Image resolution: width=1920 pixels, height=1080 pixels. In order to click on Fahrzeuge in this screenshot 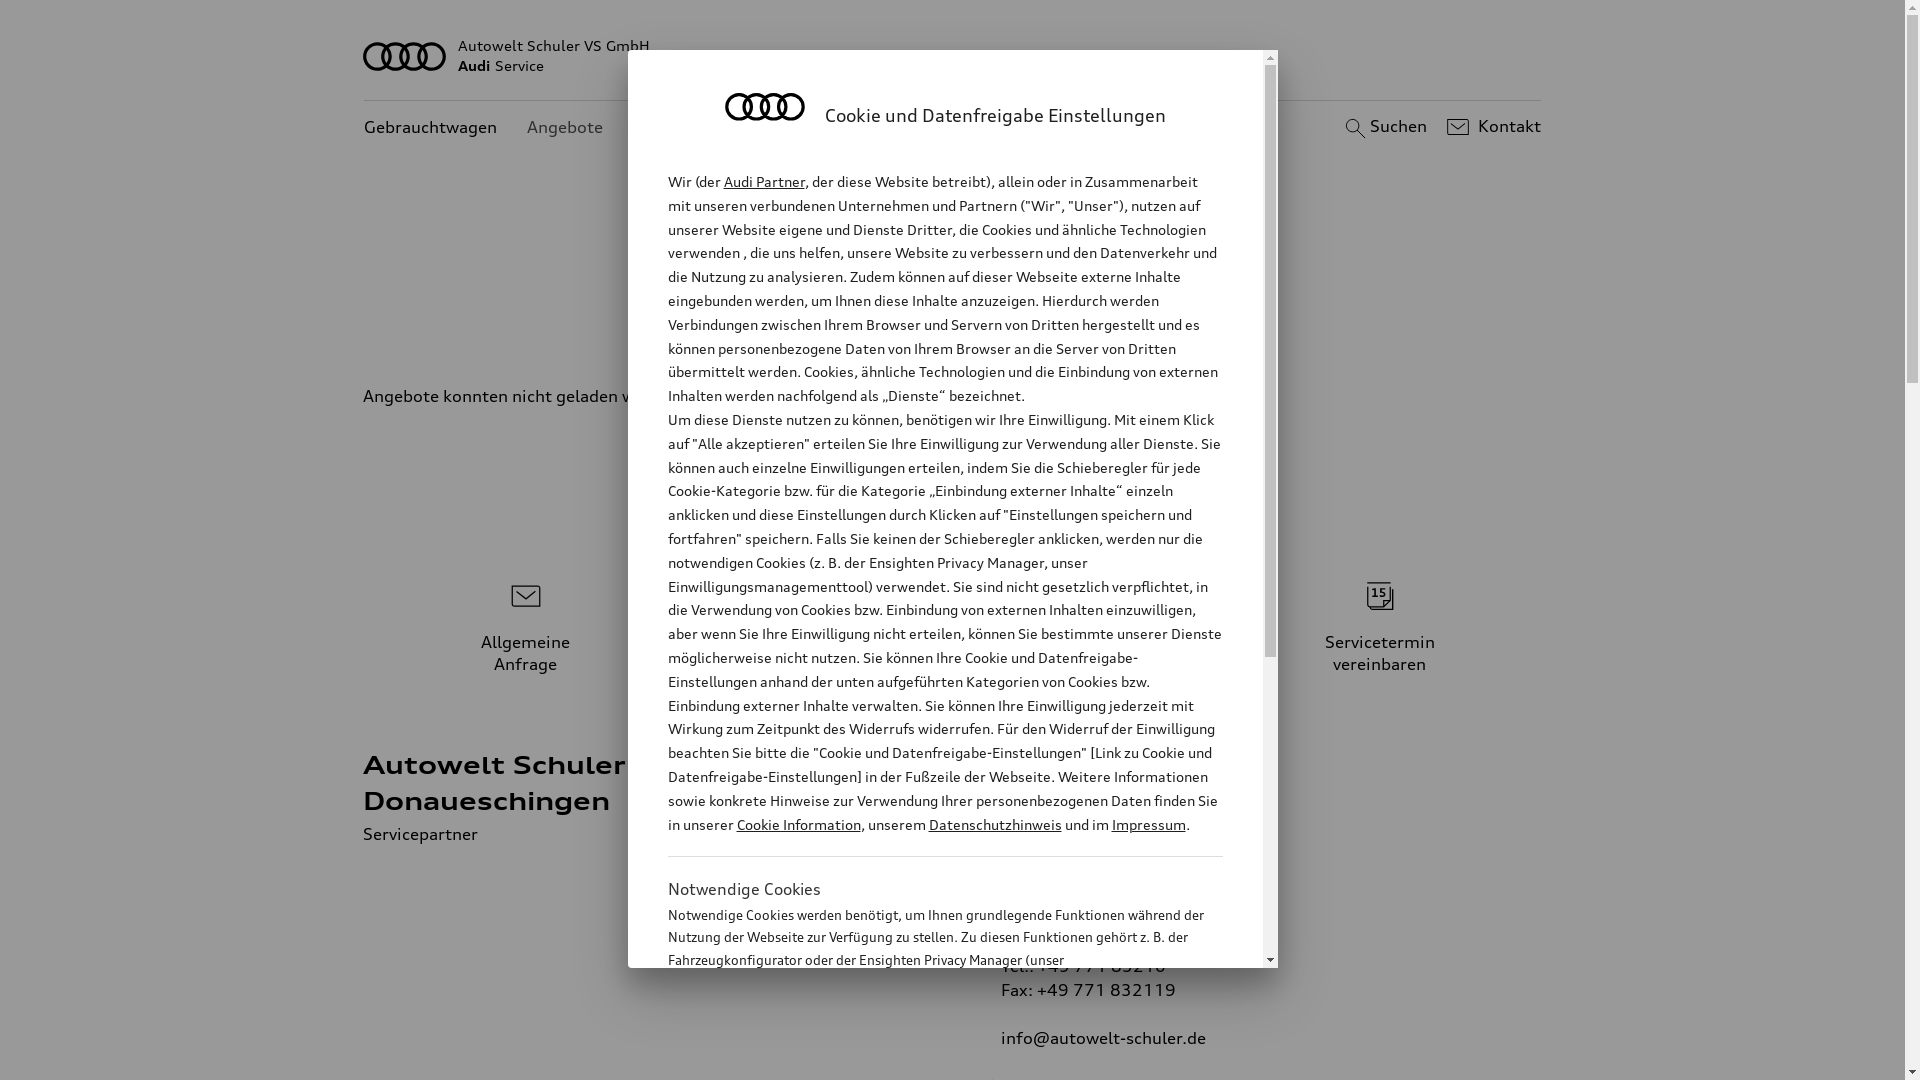, I will do `click(928, 330)`.